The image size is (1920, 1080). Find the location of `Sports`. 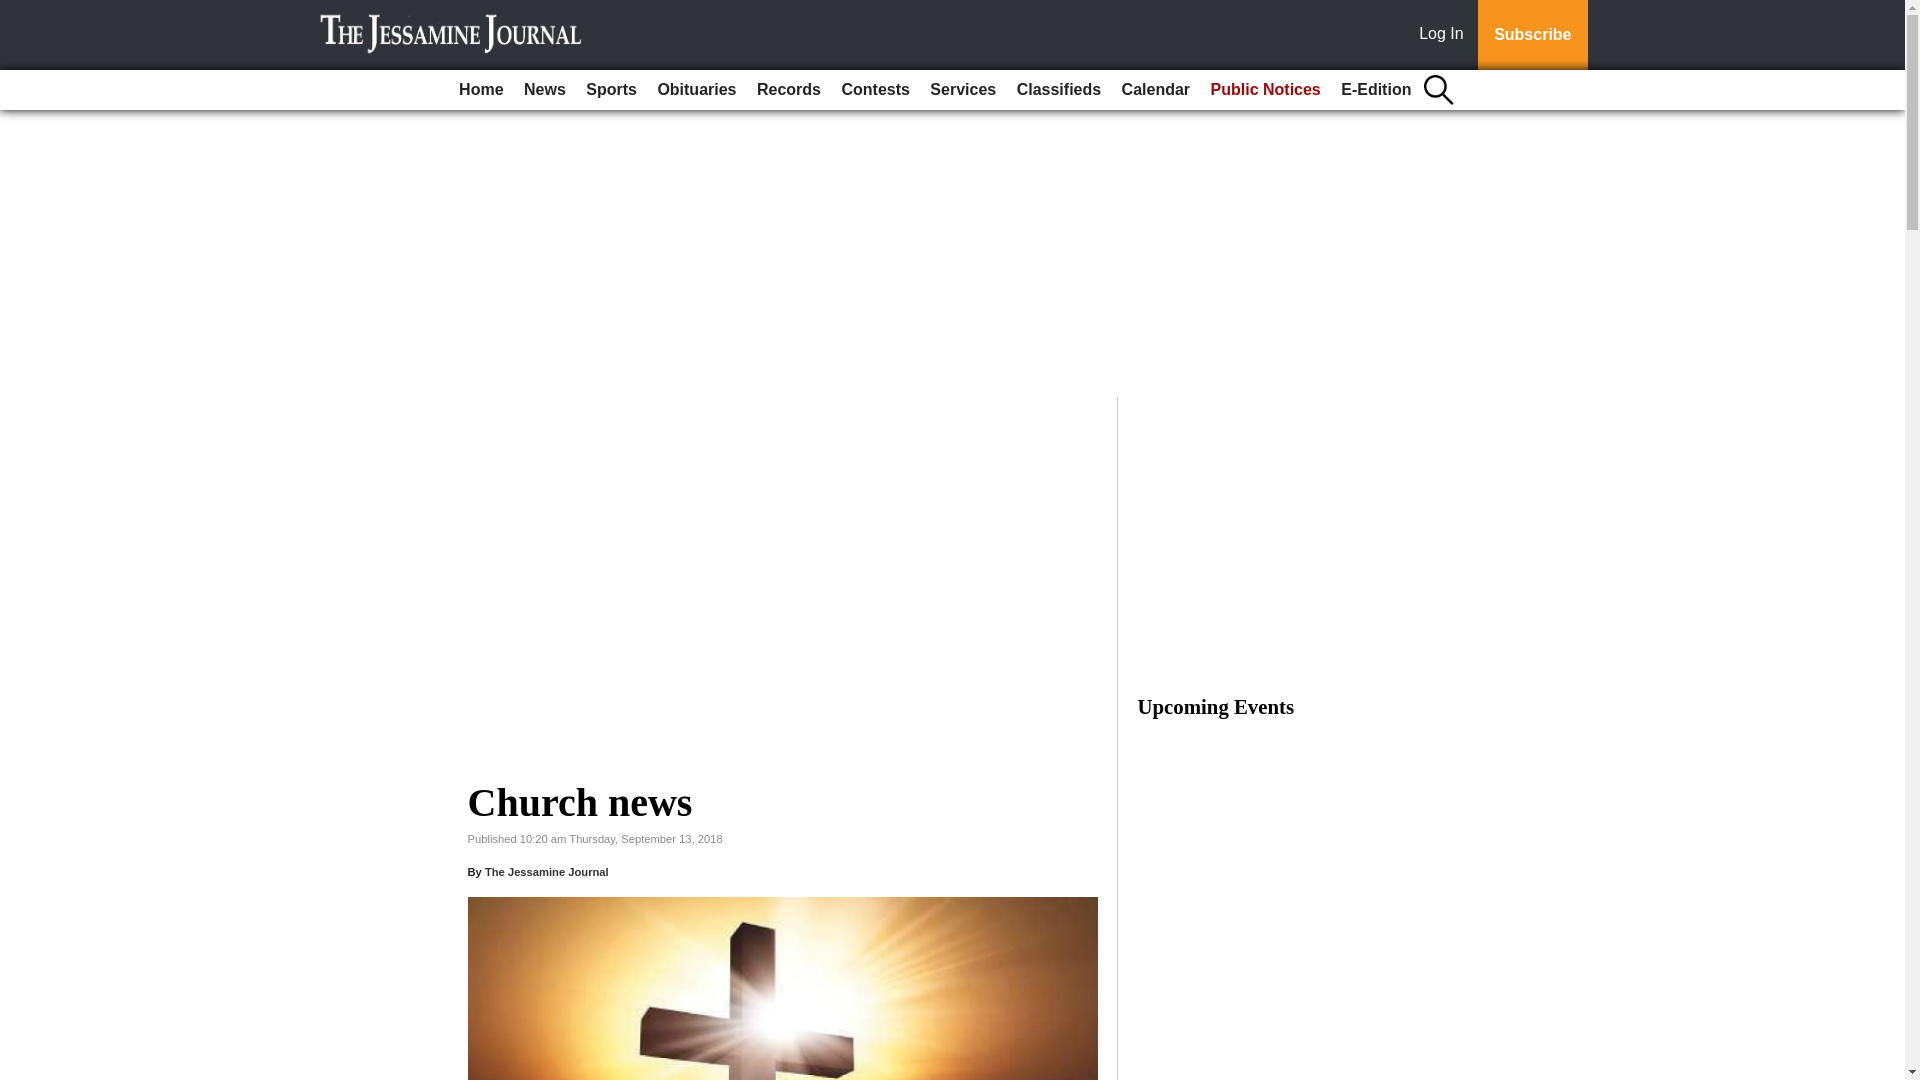

Sports is located at coordinates (611, 90).